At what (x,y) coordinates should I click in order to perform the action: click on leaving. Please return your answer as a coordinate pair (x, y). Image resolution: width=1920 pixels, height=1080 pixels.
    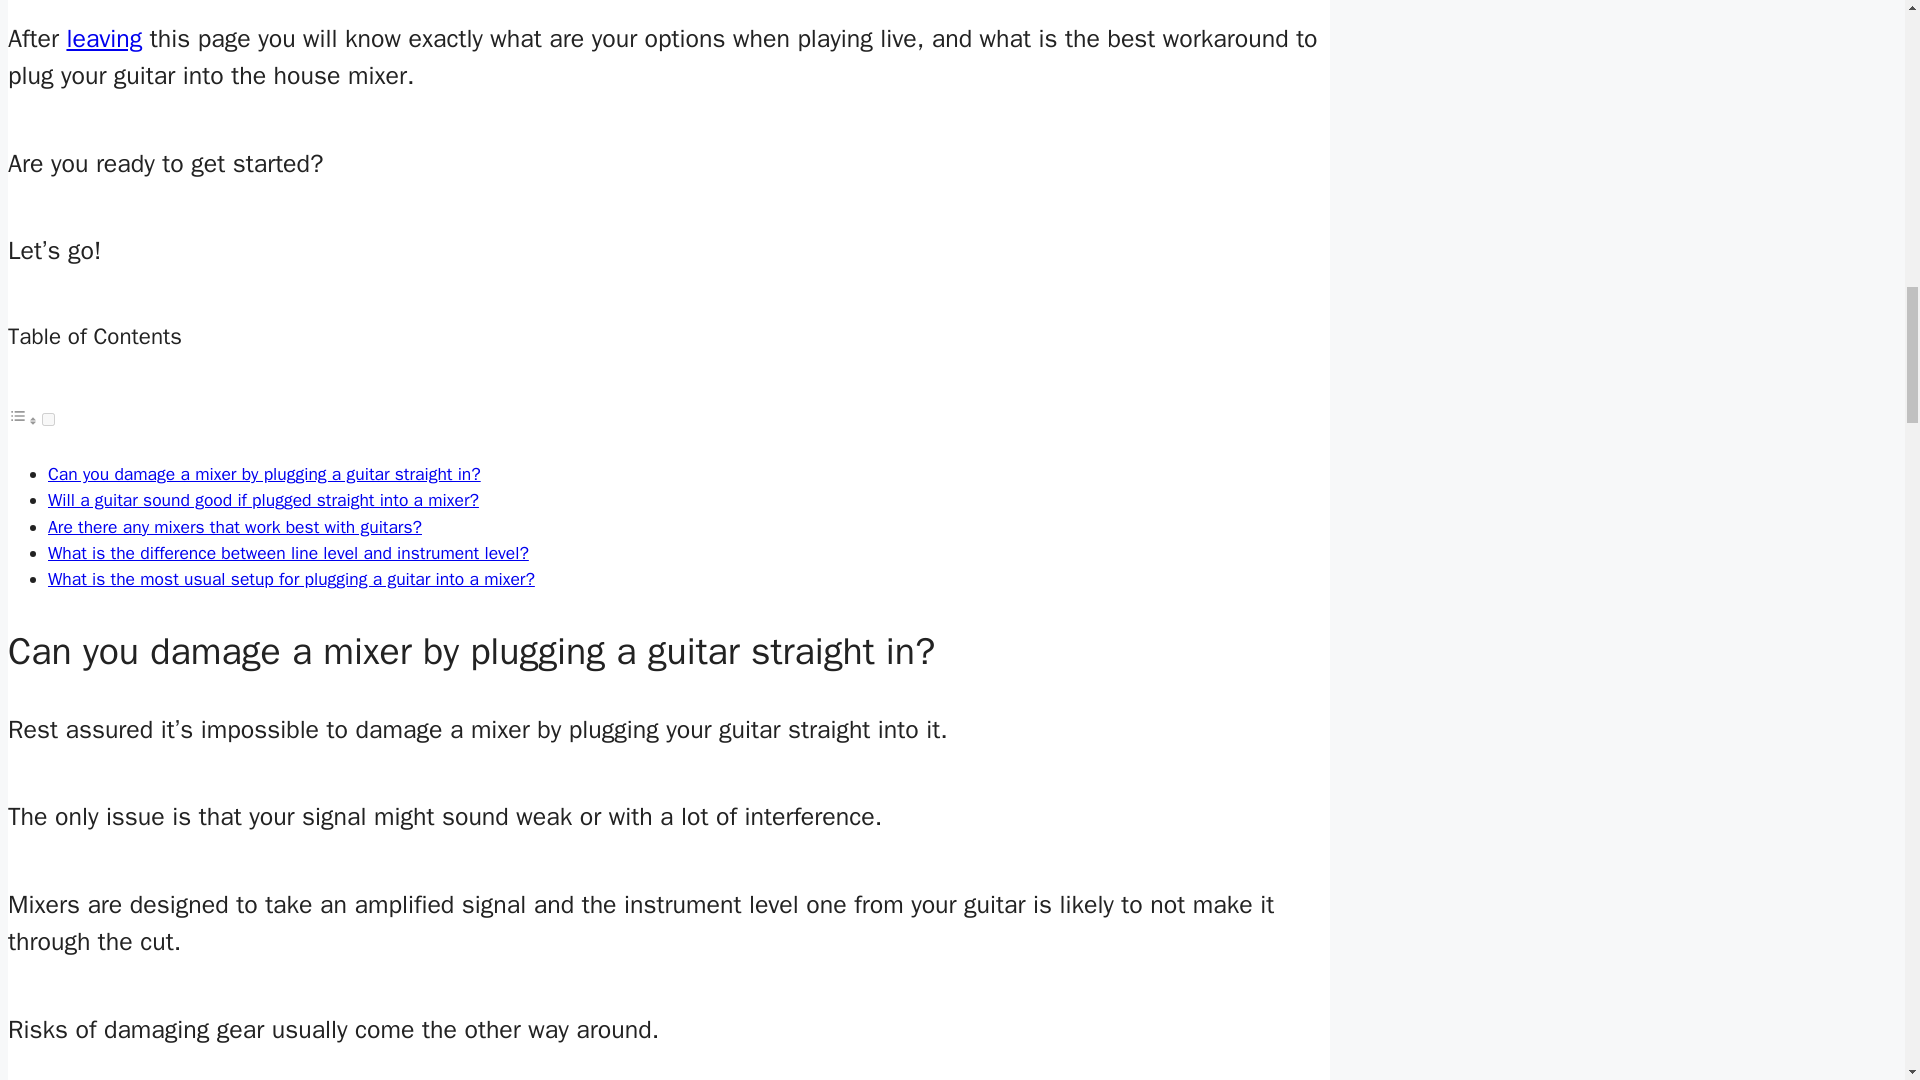
    Looking at the image, I should click on (104, 38).